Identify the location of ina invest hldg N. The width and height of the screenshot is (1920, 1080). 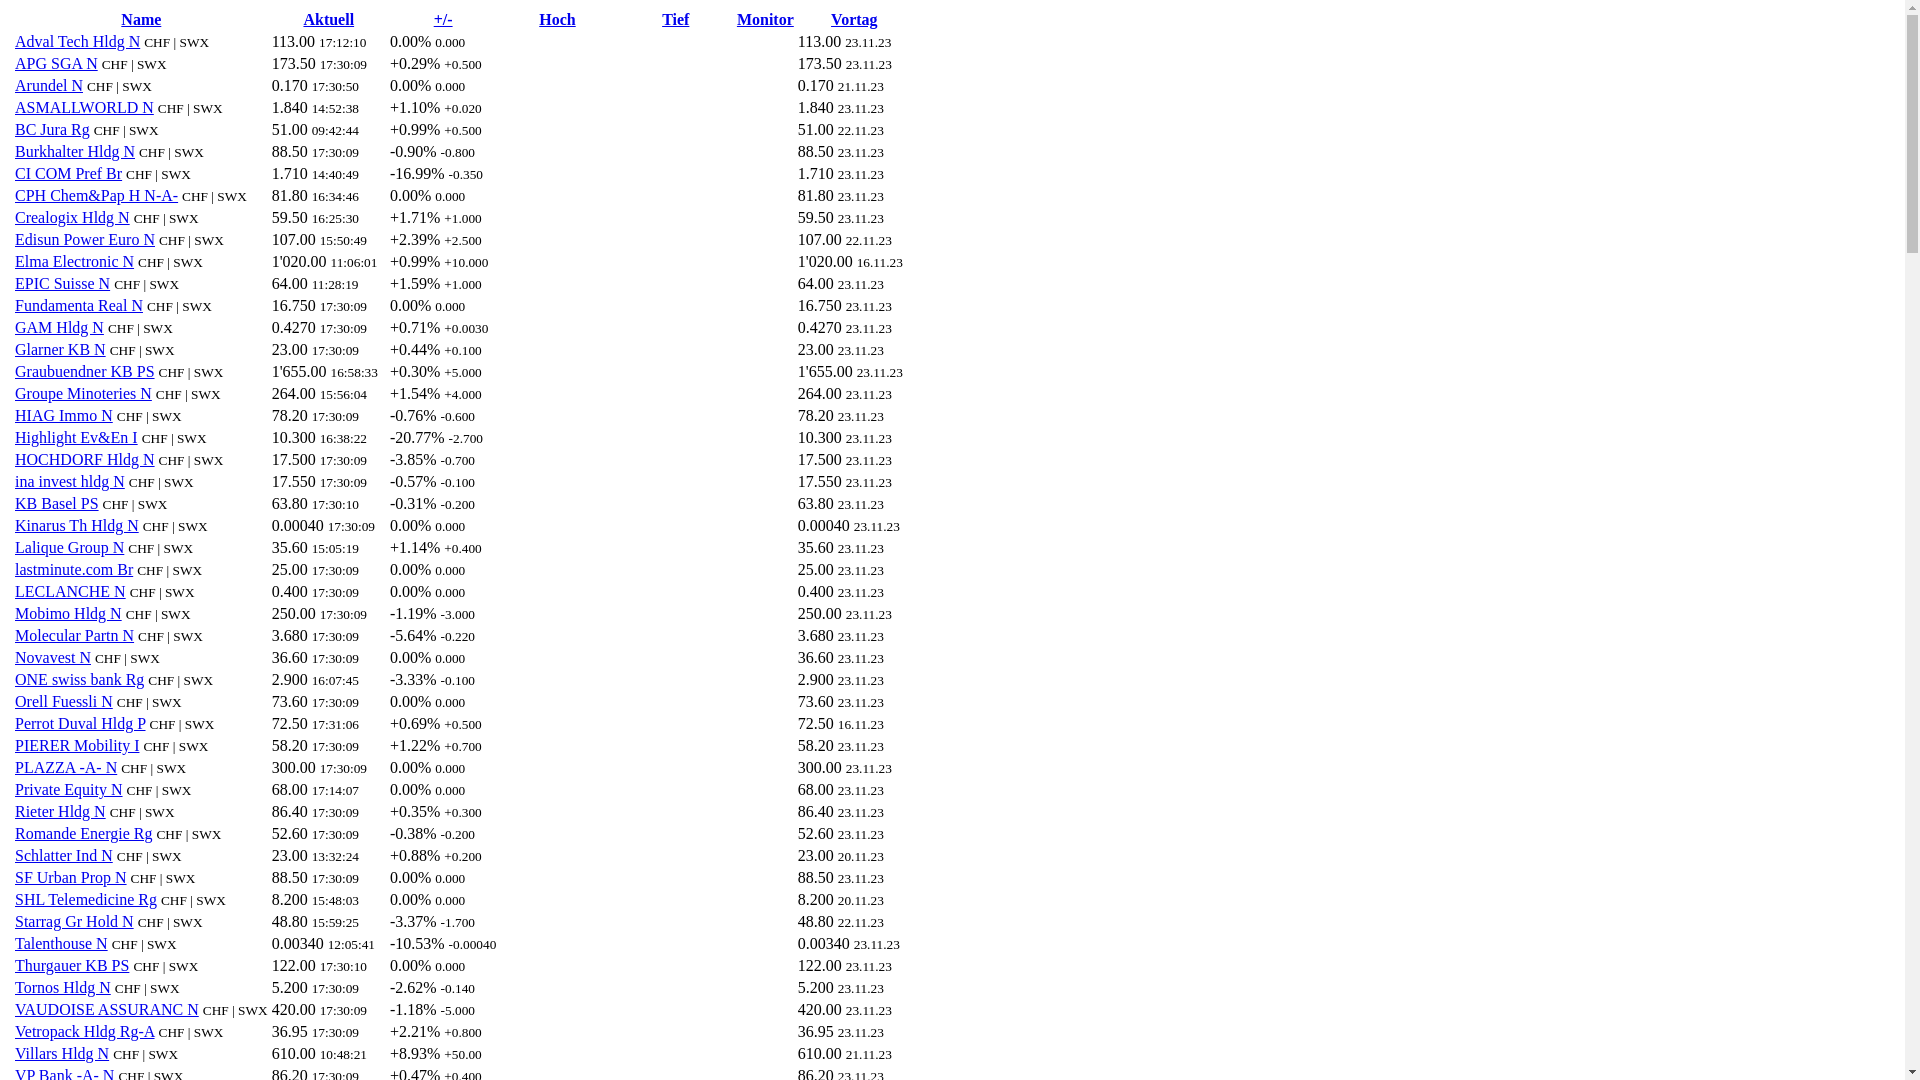
(70, 482).